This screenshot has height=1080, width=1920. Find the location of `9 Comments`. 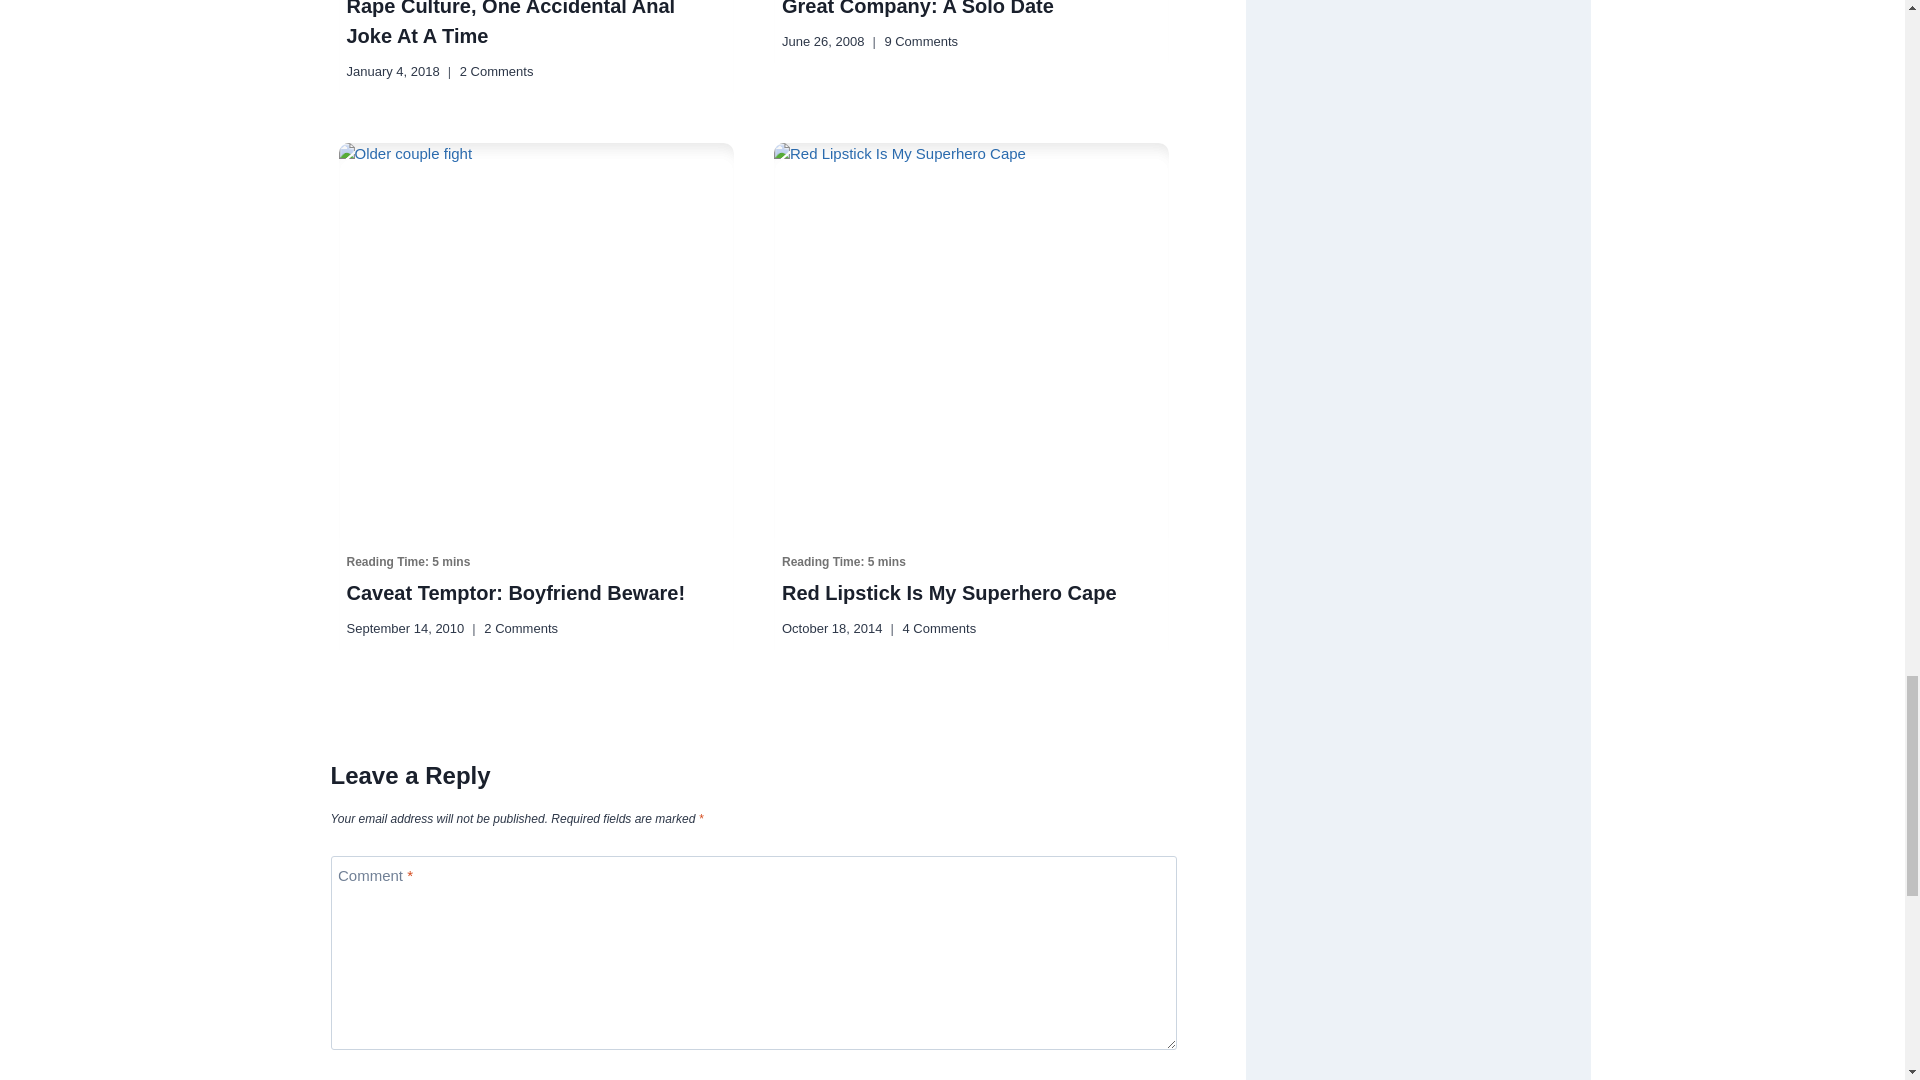

9 Comments is located at coordinates (920, 41).